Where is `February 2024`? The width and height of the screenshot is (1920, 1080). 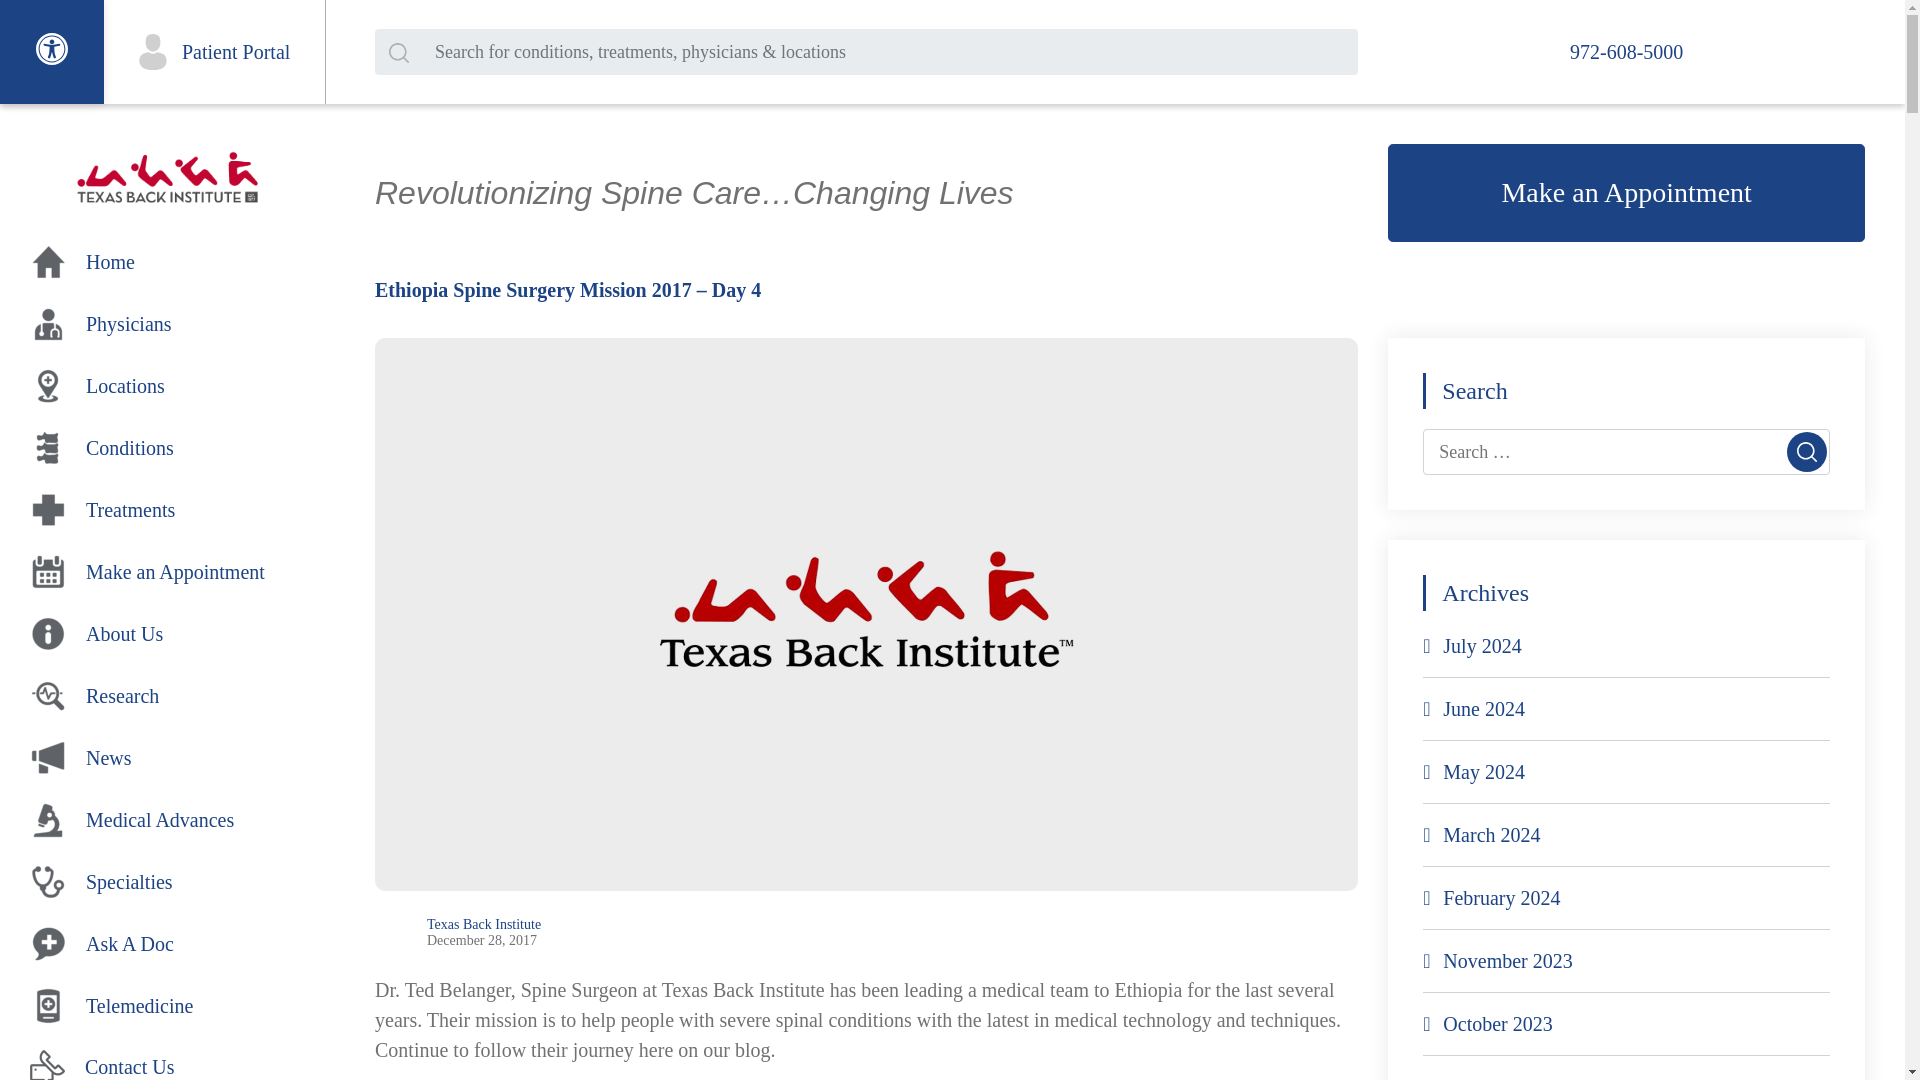 February 2024 is located at coordinates (1490, 898).